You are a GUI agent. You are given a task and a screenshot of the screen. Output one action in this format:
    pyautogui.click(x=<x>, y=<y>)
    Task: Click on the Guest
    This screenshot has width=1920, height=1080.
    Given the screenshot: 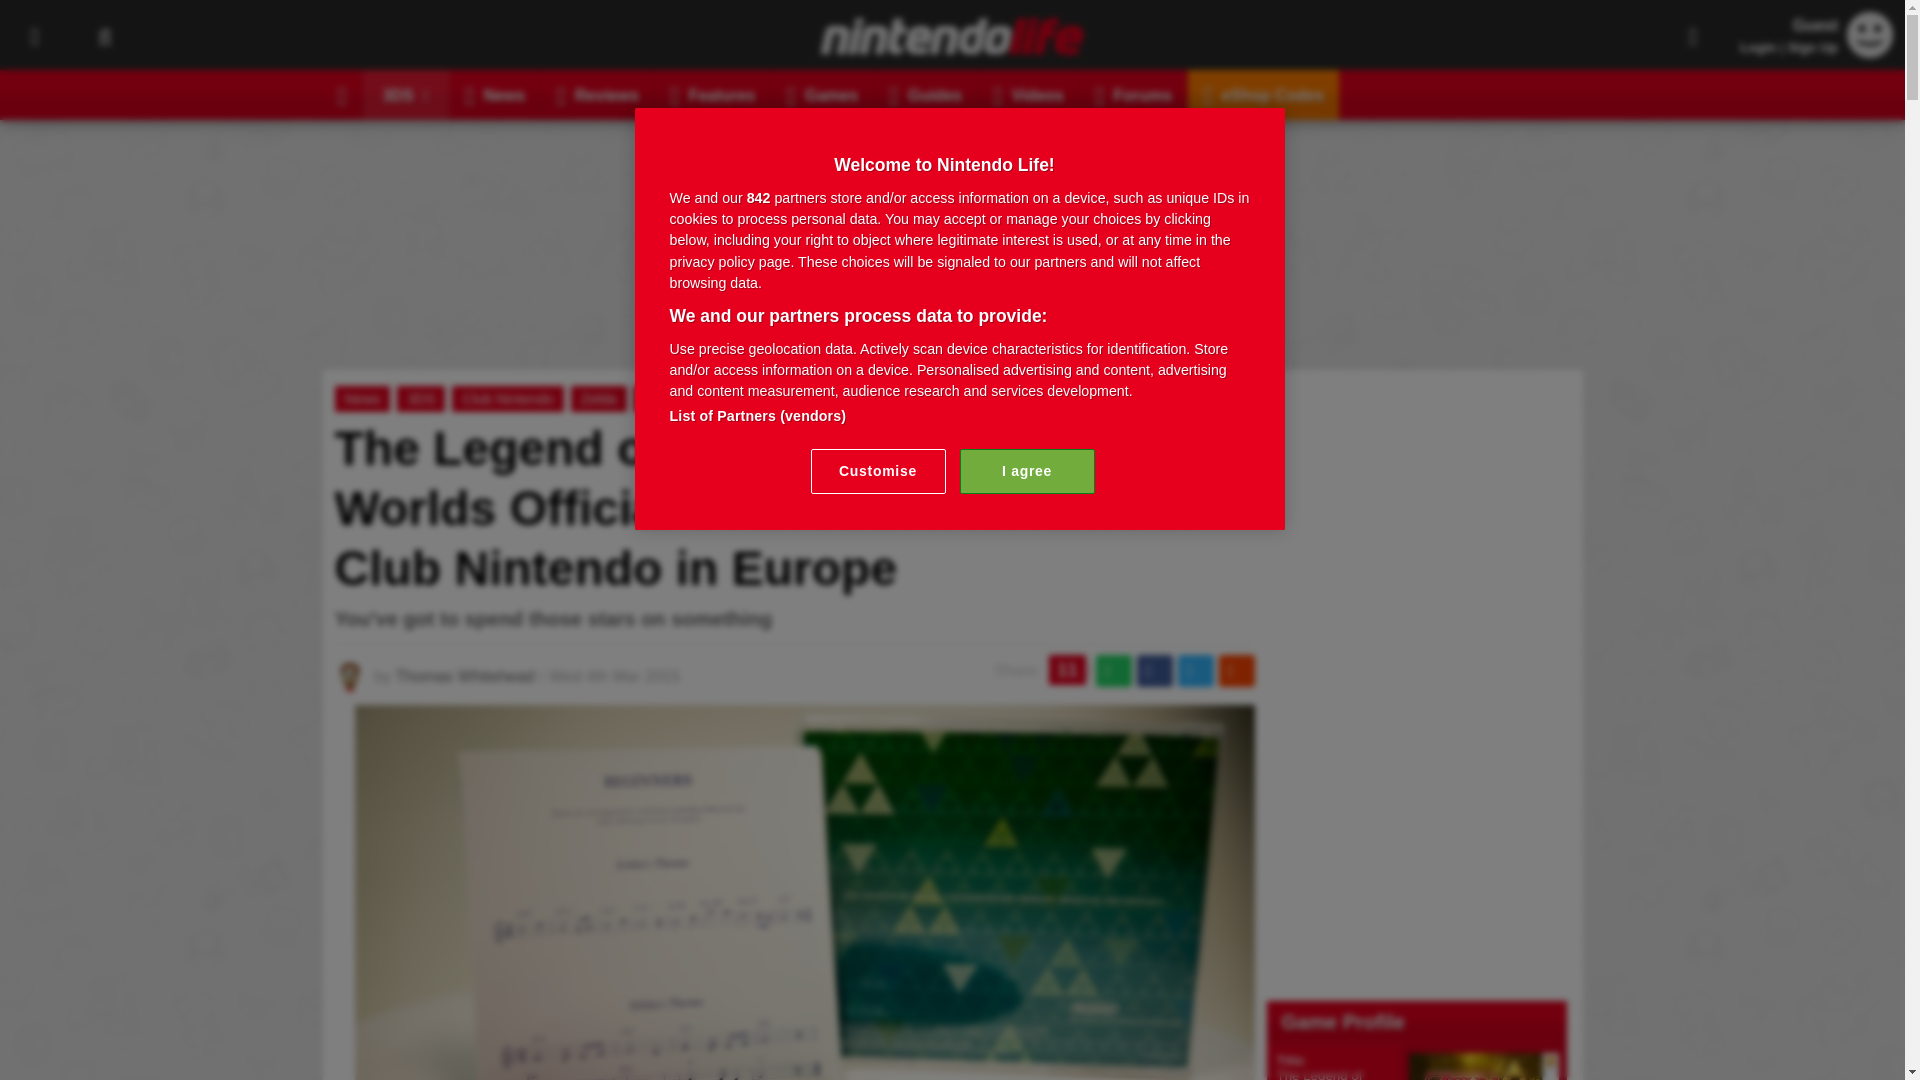 What is the action you would take?
    pyautogui.click(x=1870, y=34)
    